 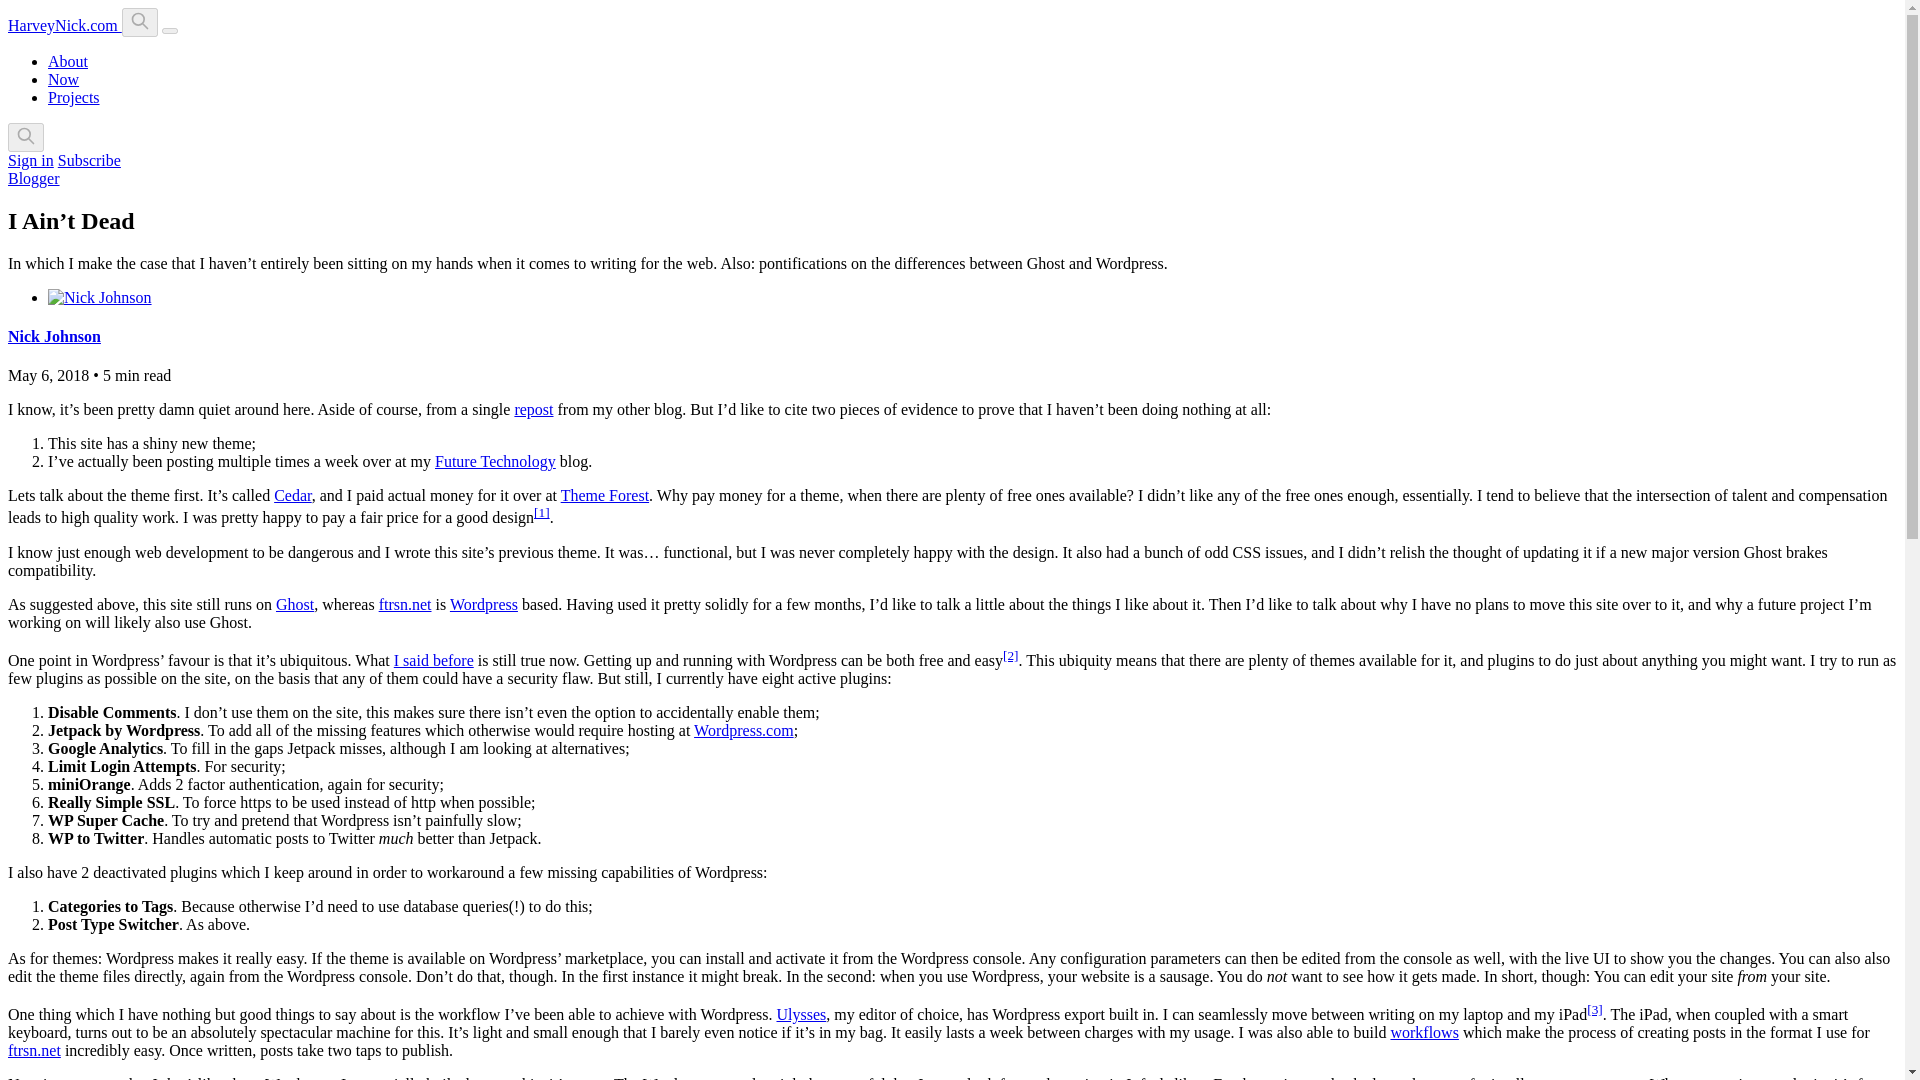 I want to click on I said before, so click(x=434, y=660).